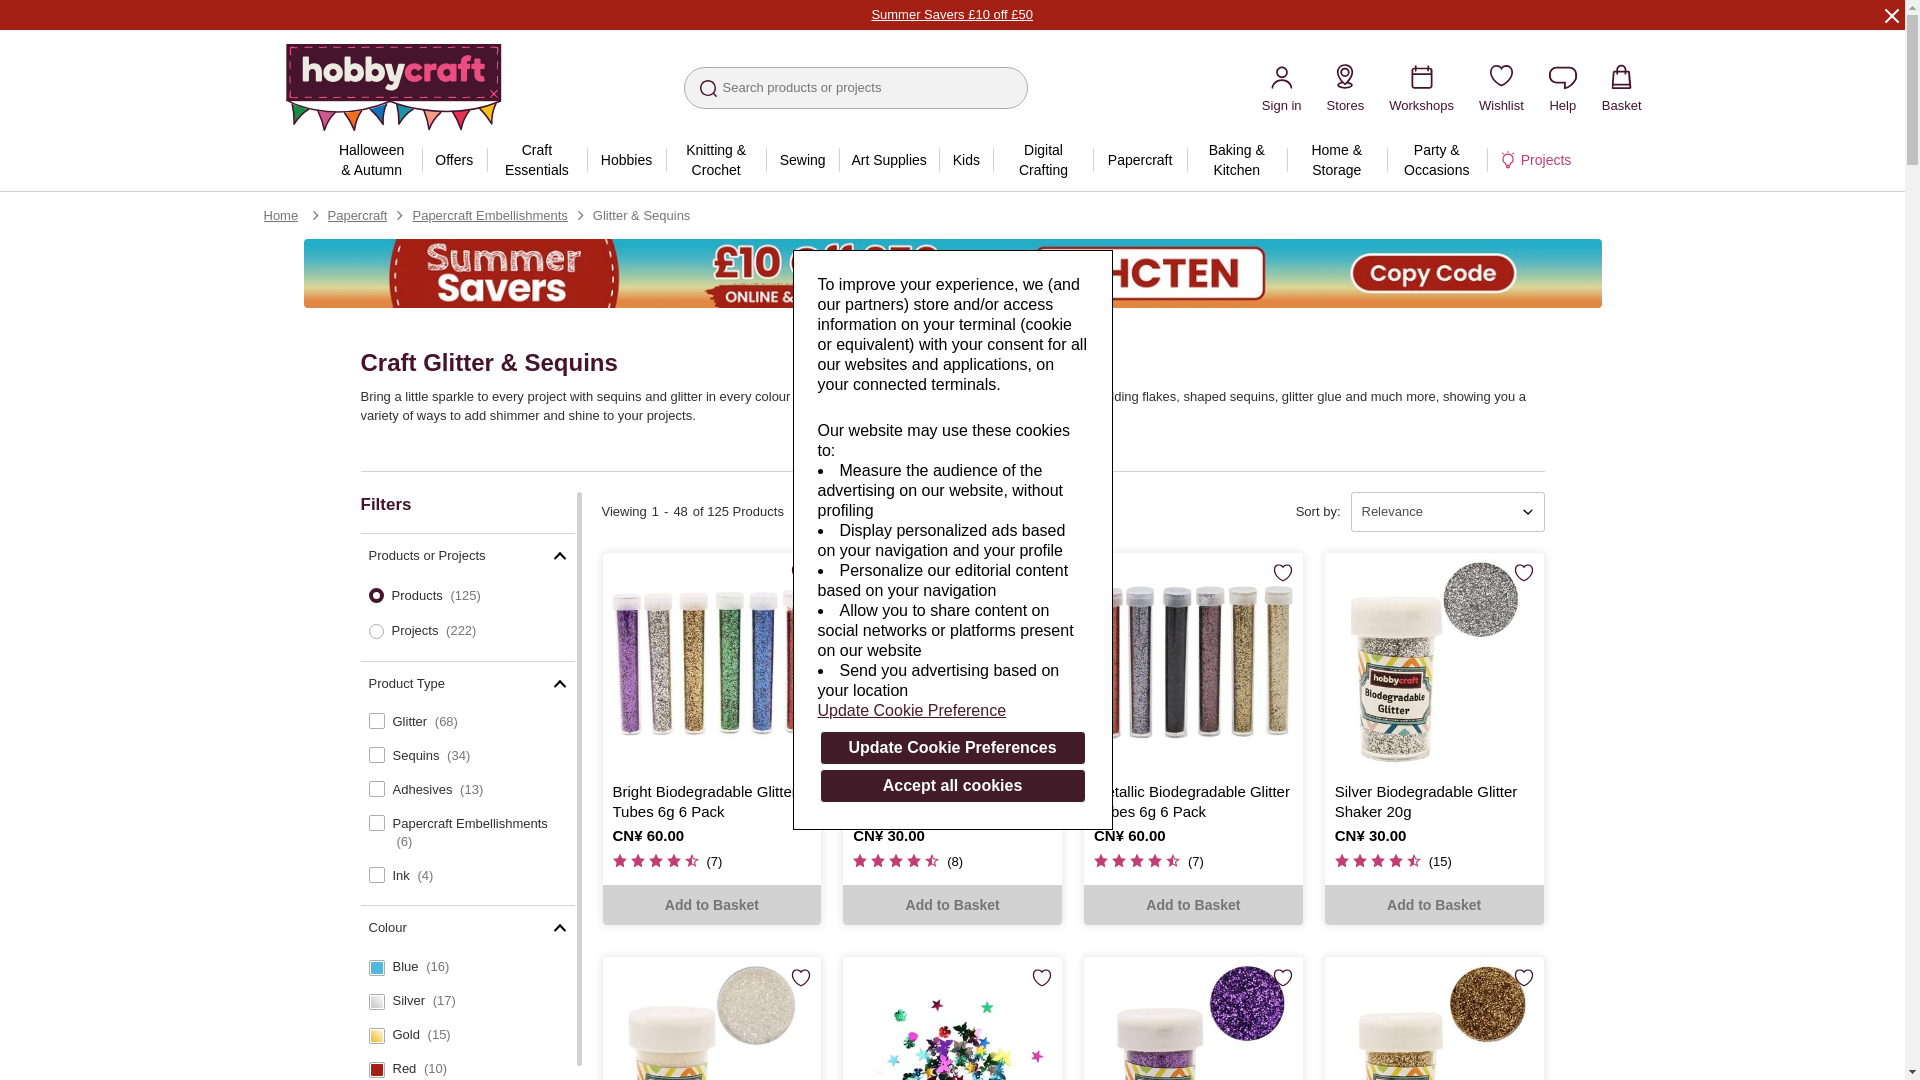  Describe the element at coordinates (1139, 160) in the screenshot. I see `Papercraft` at that location.